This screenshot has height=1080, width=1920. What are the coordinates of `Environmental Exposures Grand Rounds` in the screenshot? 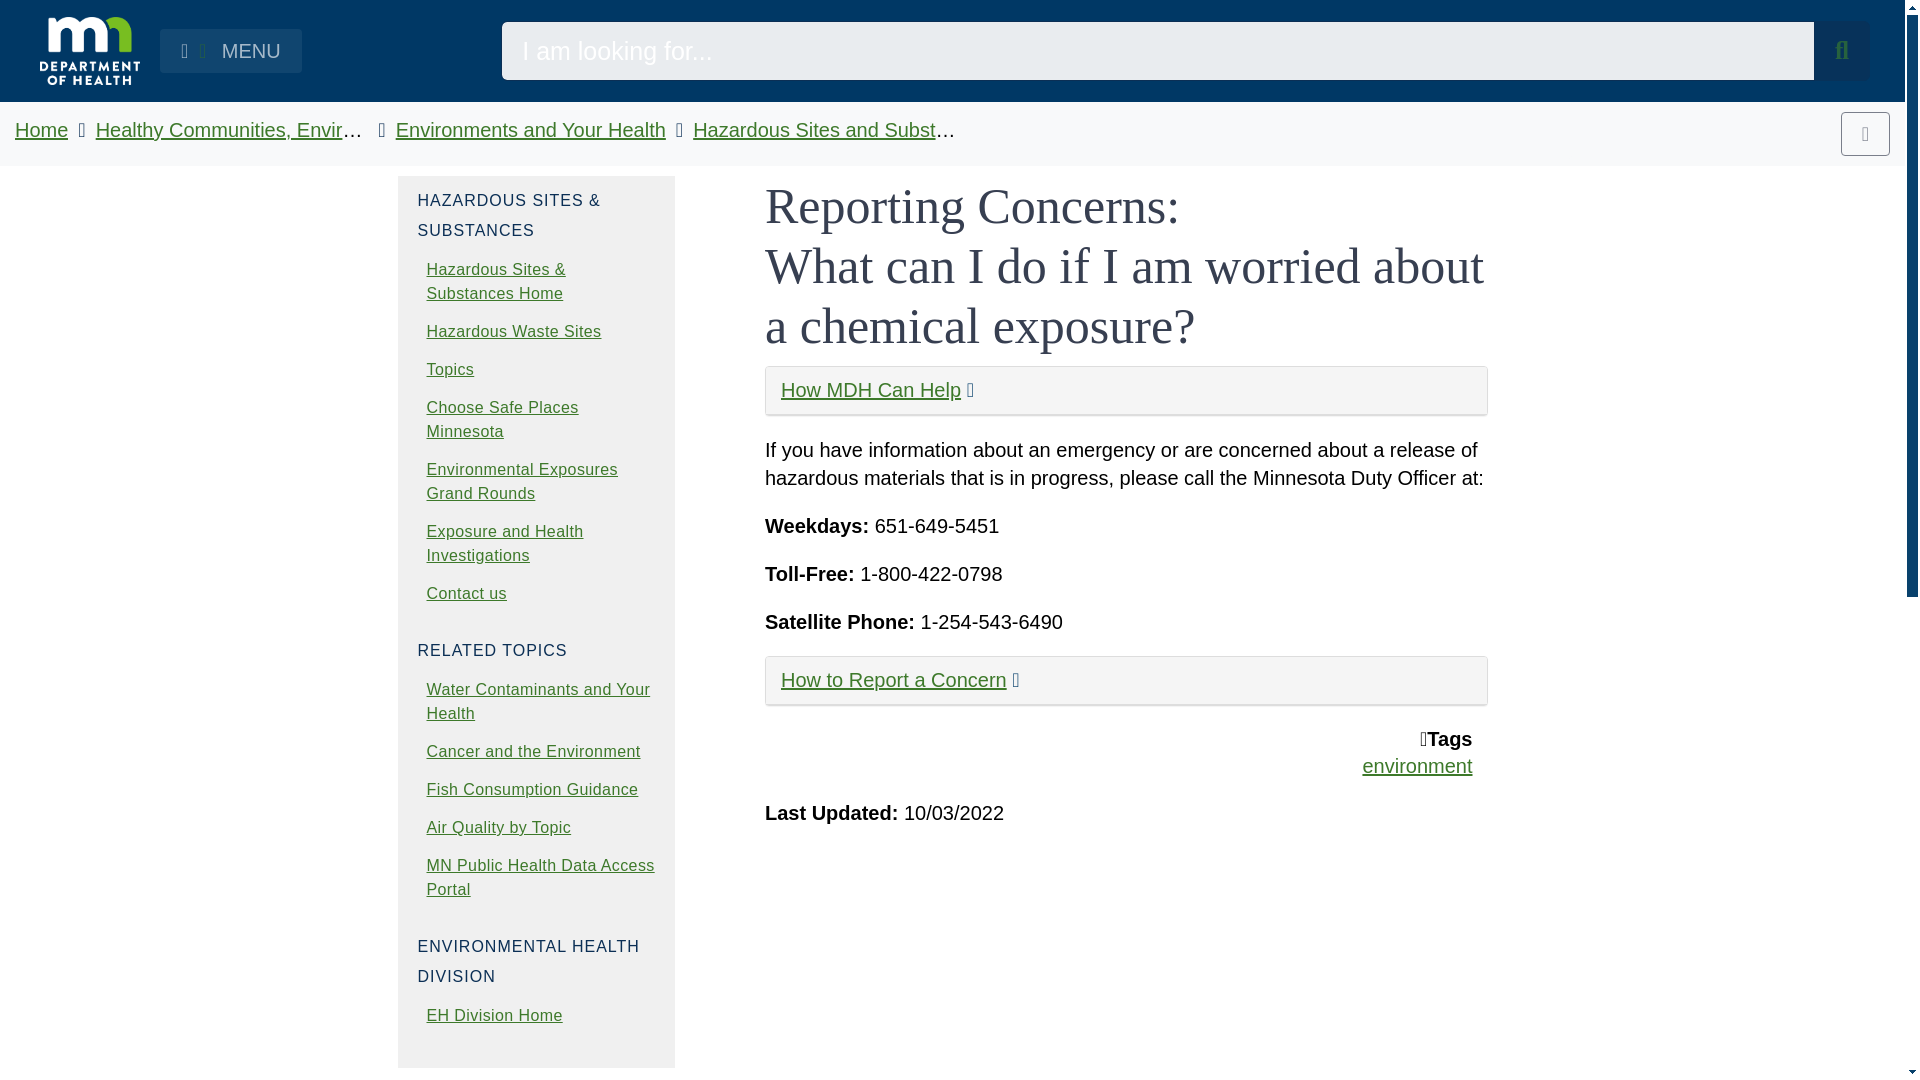 It's located at (522, 482).